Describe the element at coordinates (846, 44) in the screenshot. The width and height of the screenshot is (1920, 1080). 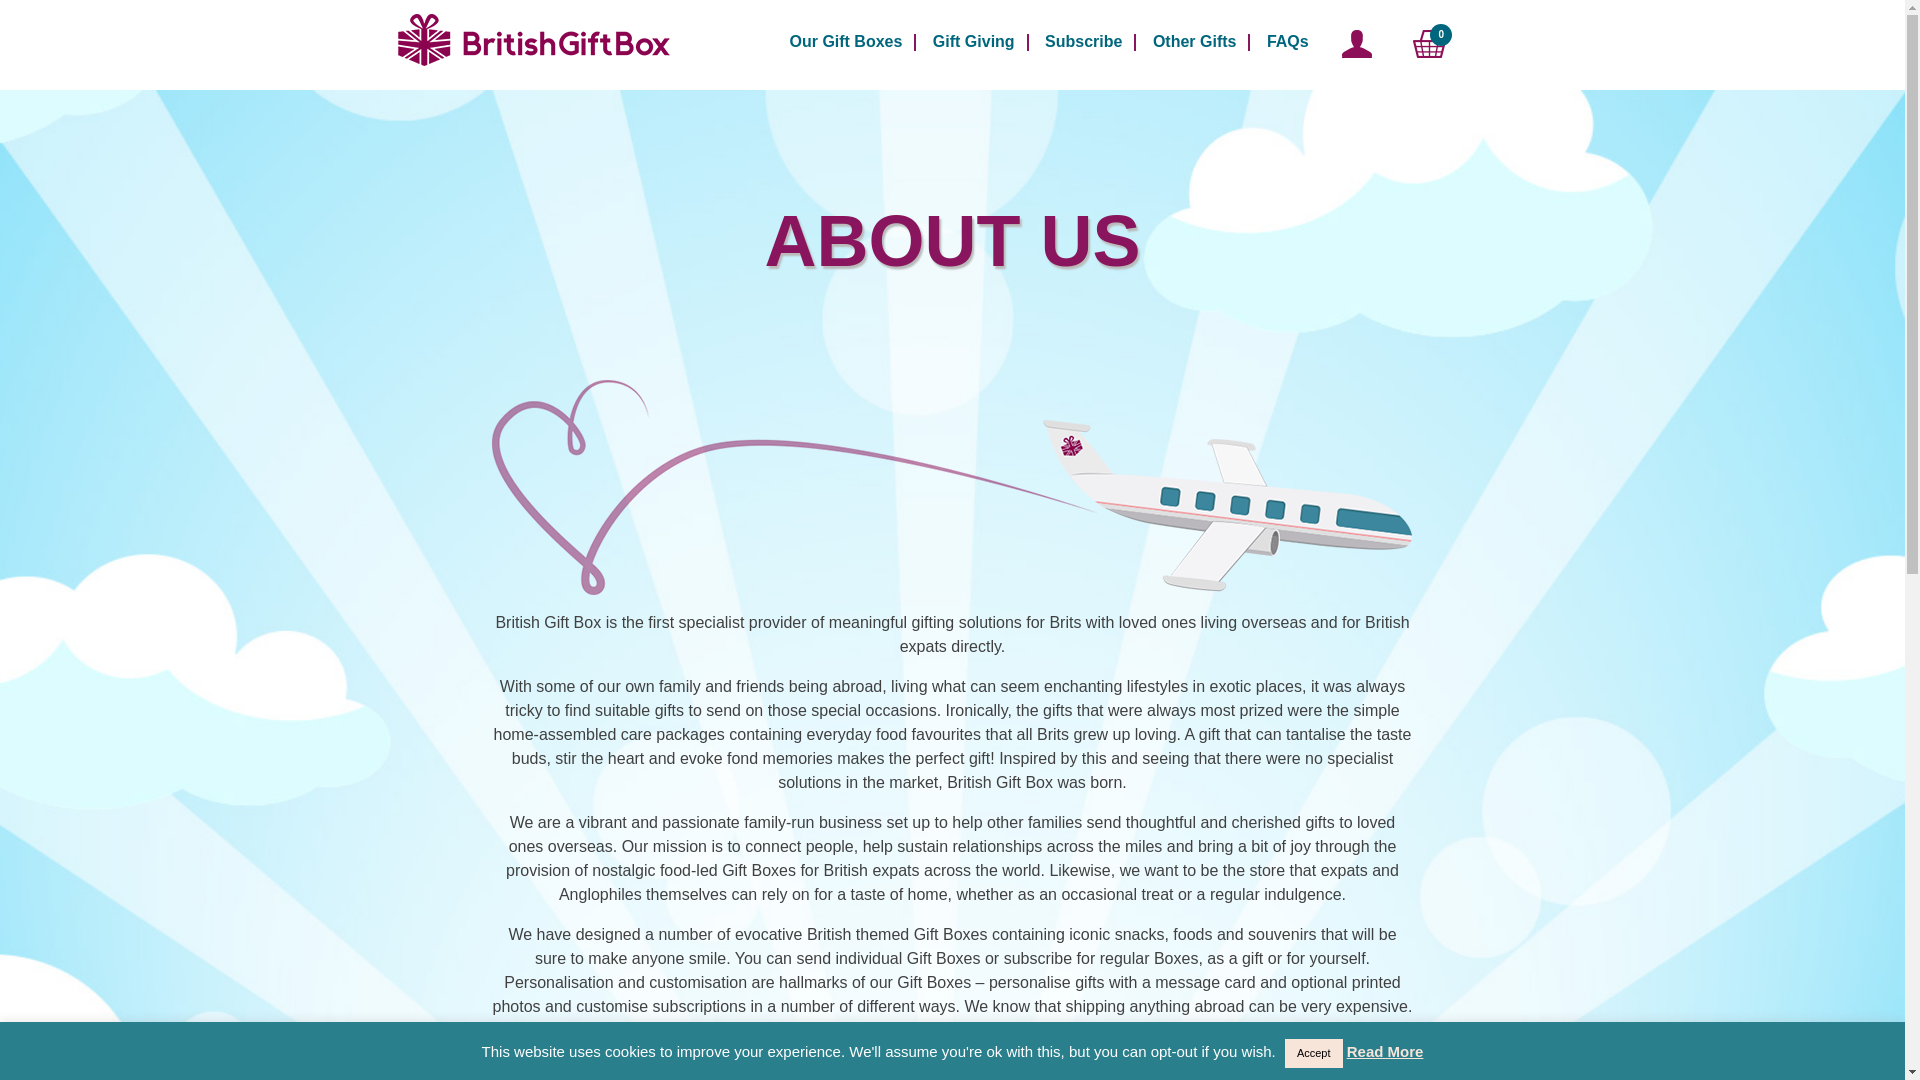
I see `Our Gift Boxes` at that location.